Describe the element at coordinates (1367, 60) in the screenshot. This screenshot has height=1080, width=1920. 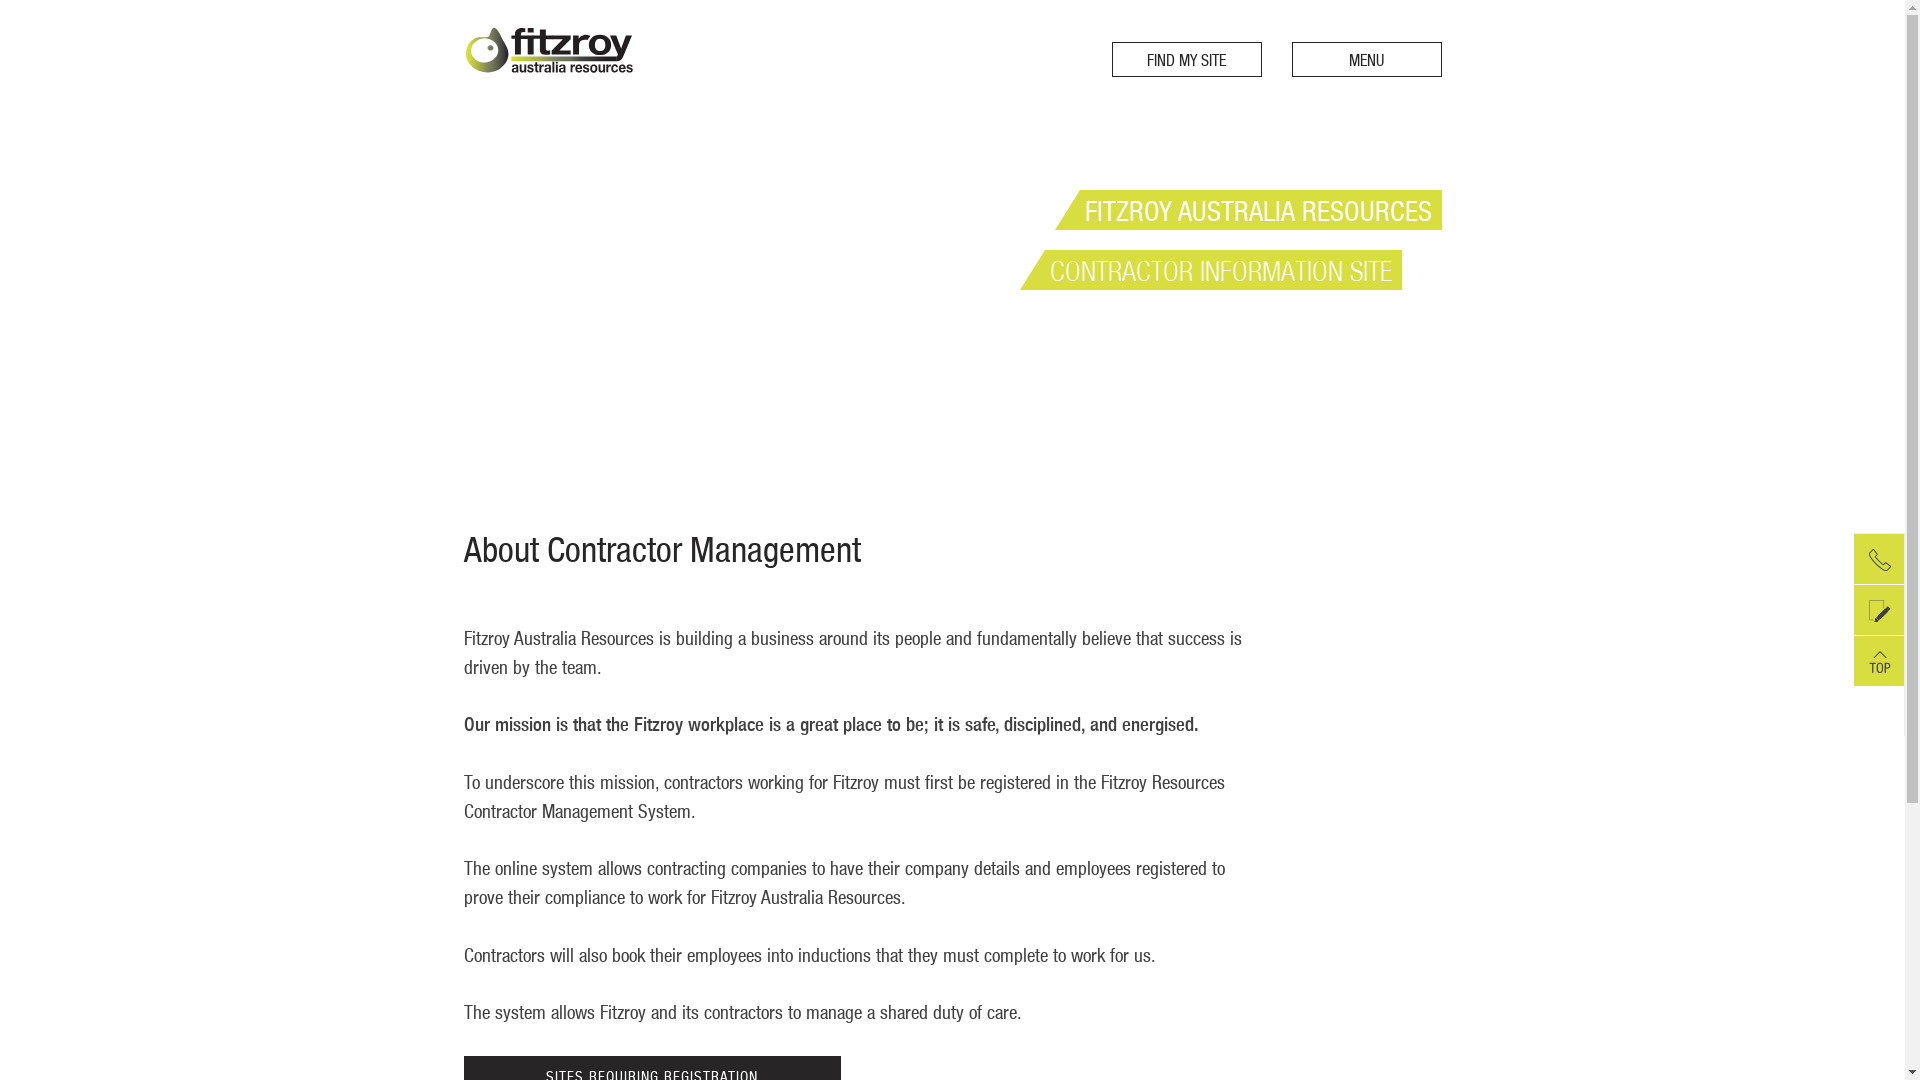
I see `MENU` at that location.